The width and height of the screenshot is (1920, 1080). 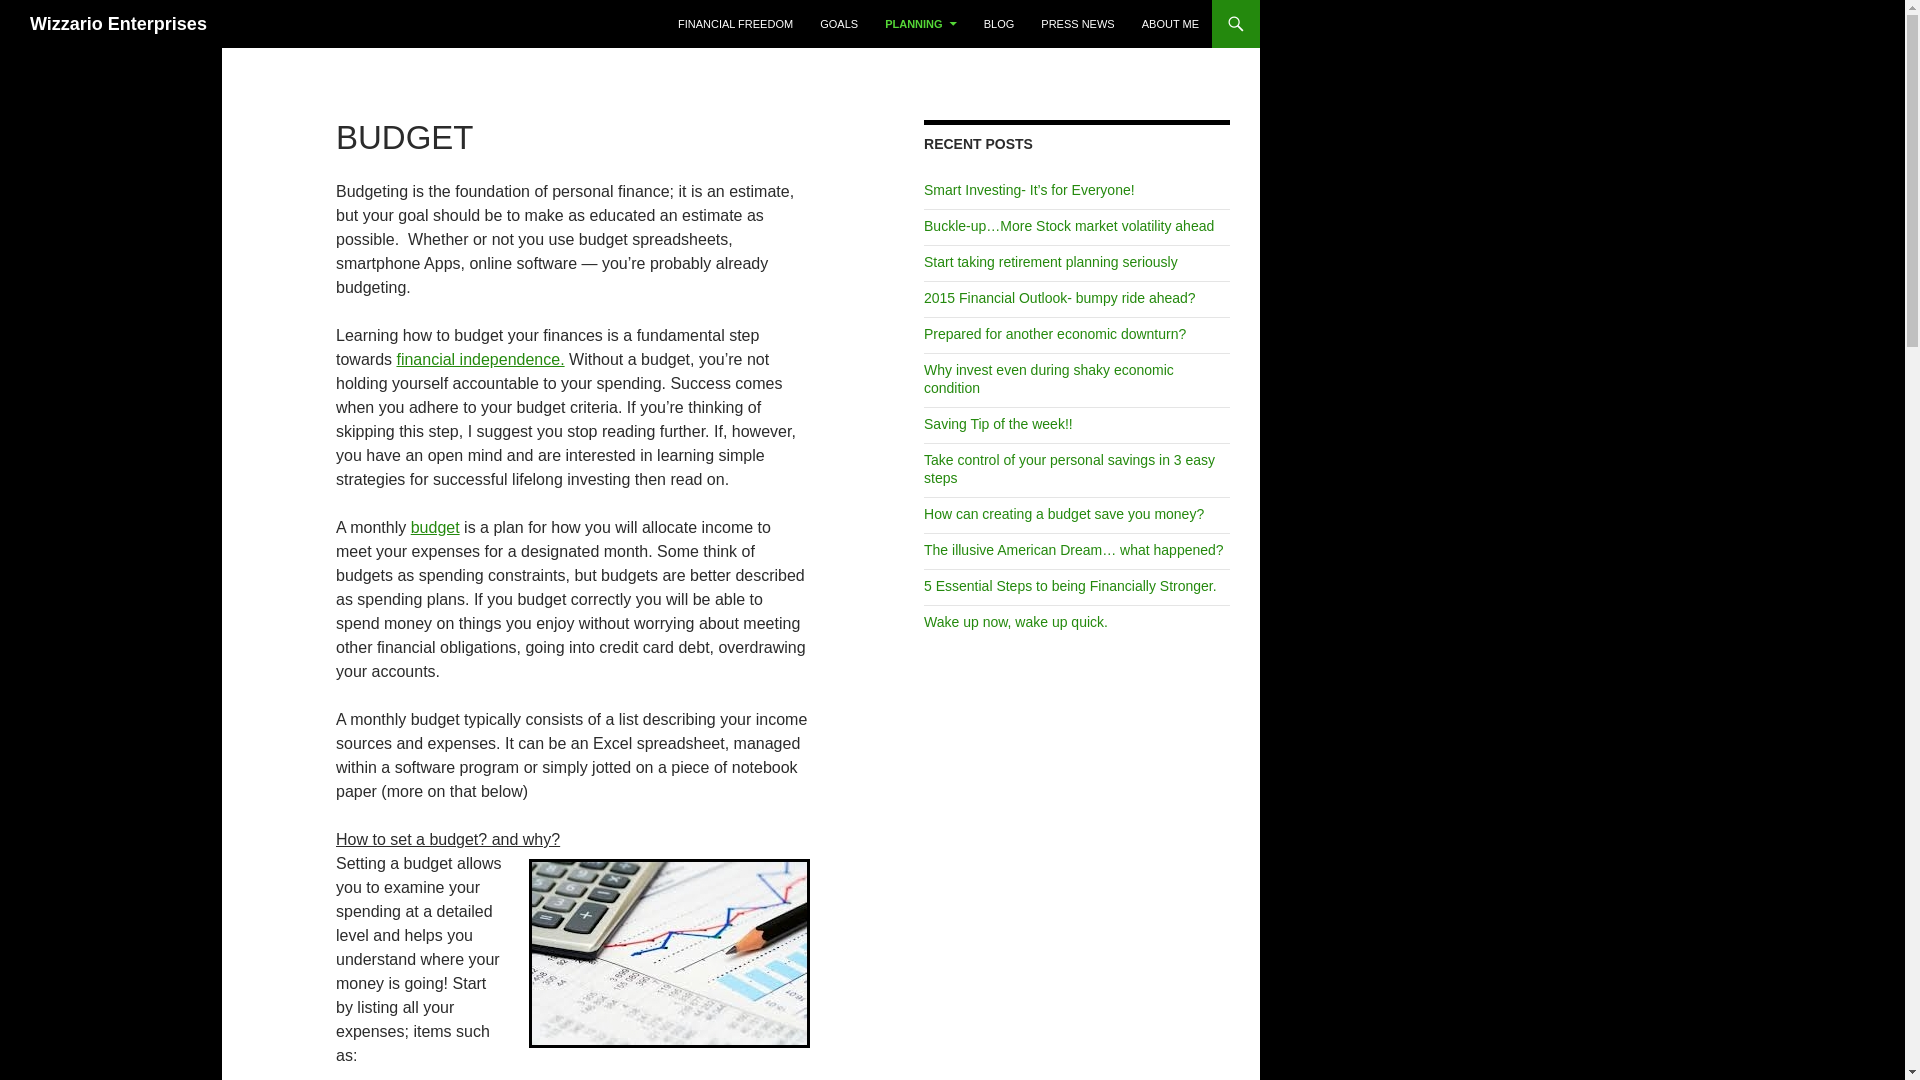 What do you see at coordinates (838, 24) in the screenshot?
I see `GOALS` at bounding box center [838, 24].